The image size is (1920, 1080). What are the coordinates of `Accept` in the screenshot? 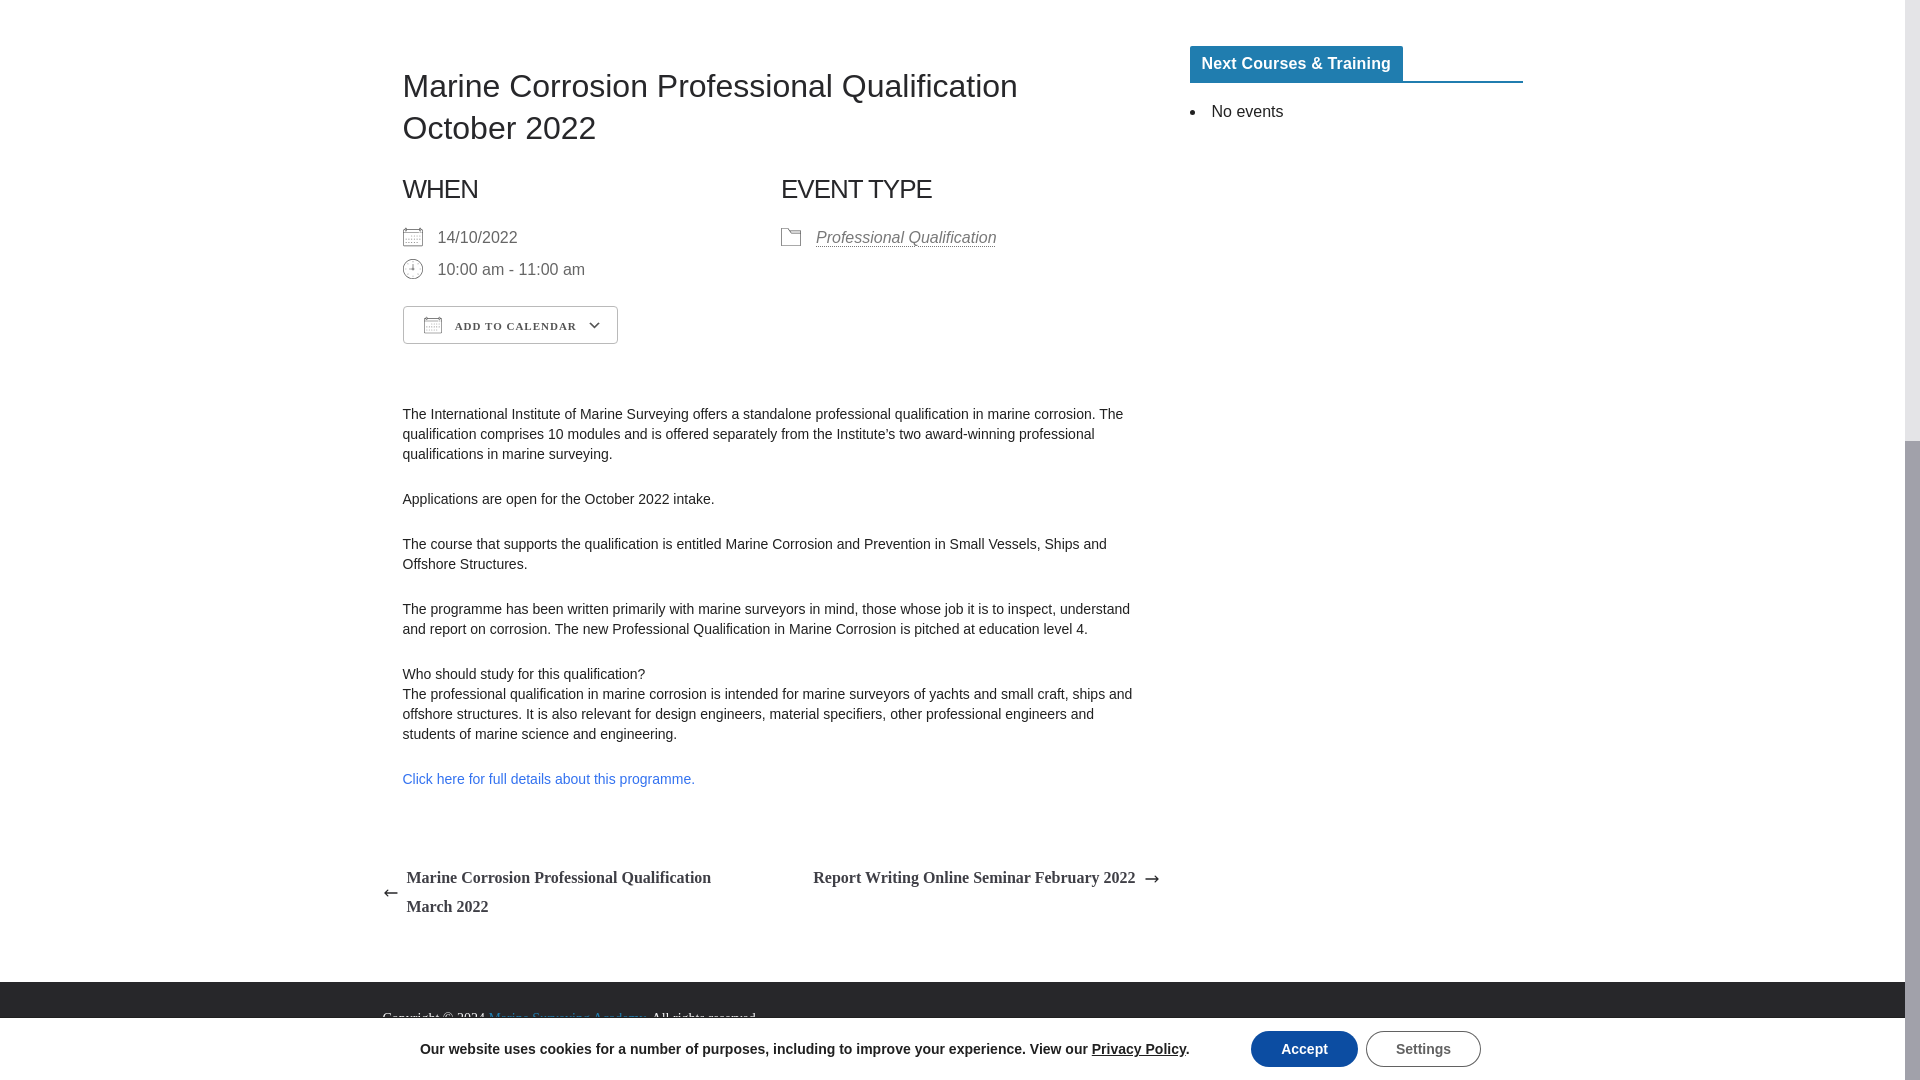 It's located at (1304, 304).